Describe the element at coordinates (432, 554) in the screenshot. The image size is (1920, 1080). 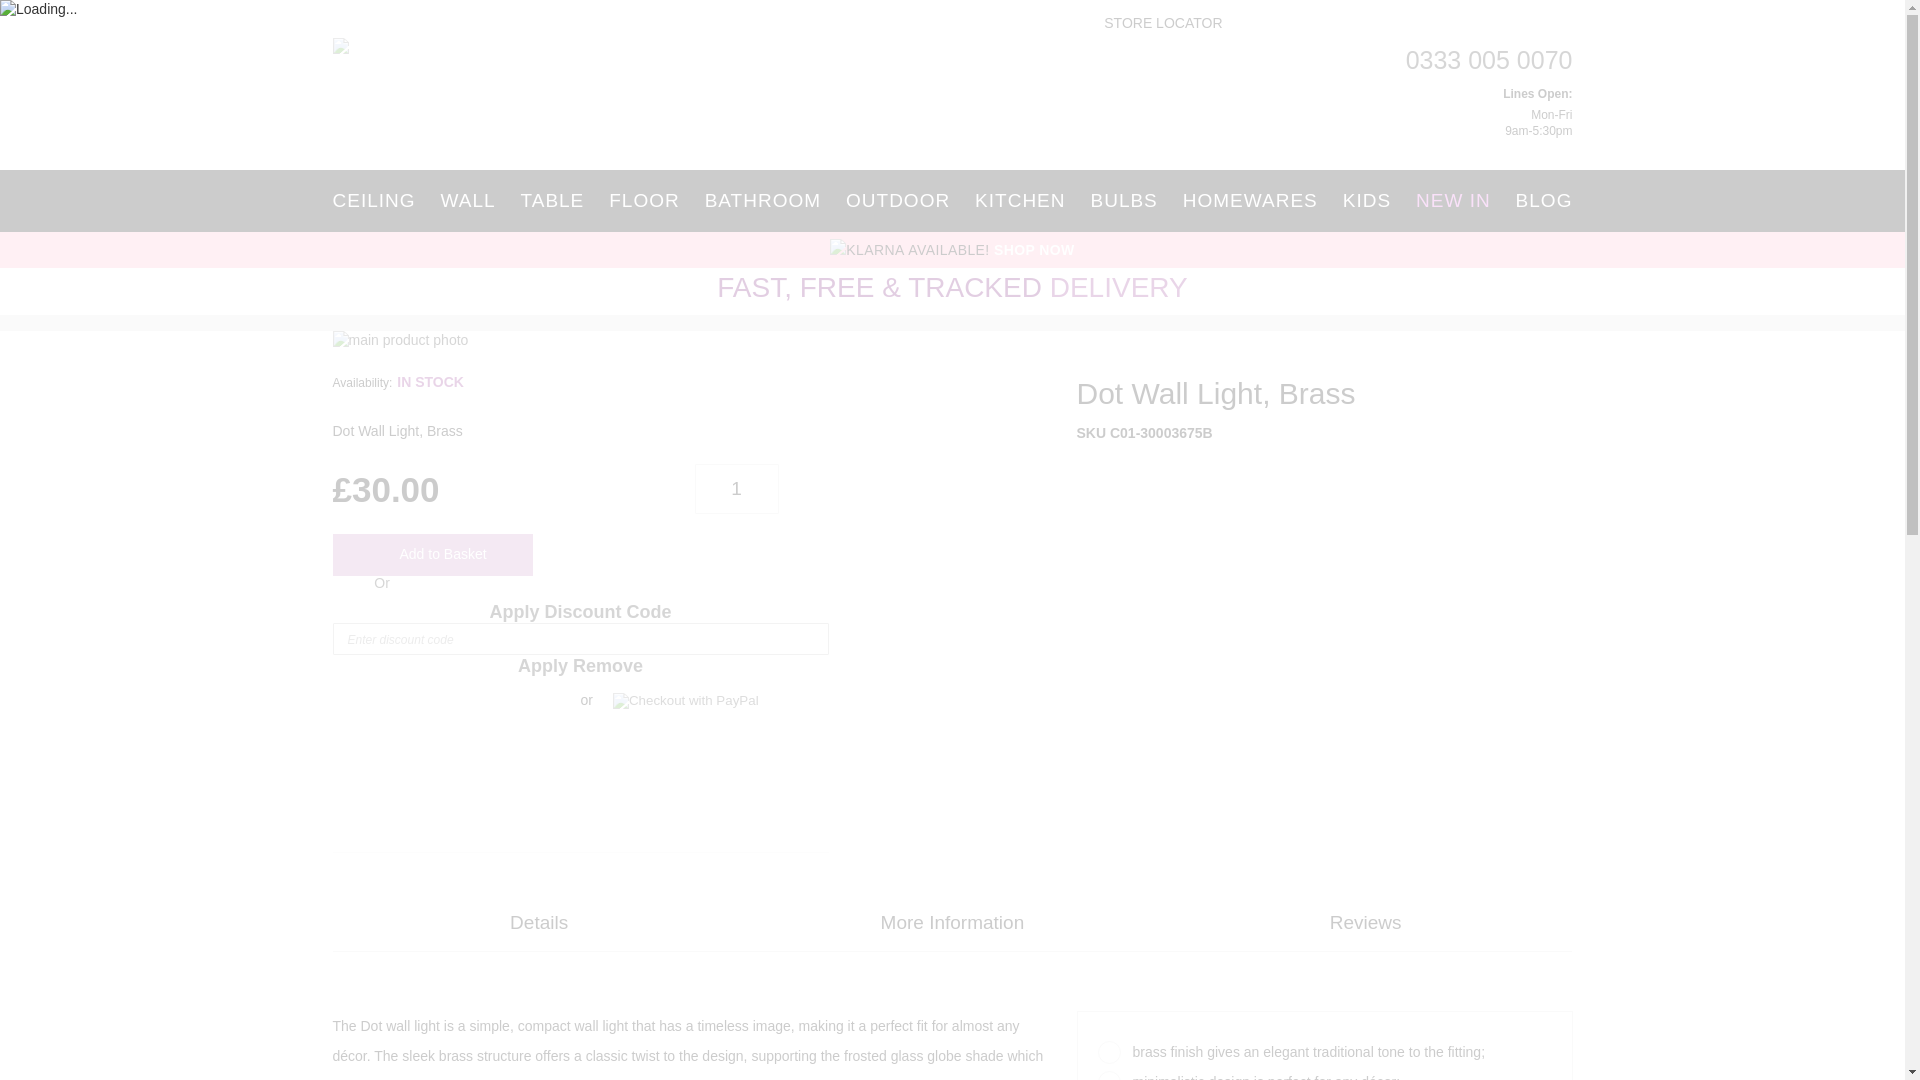
I see `Add to Basket` at that location.